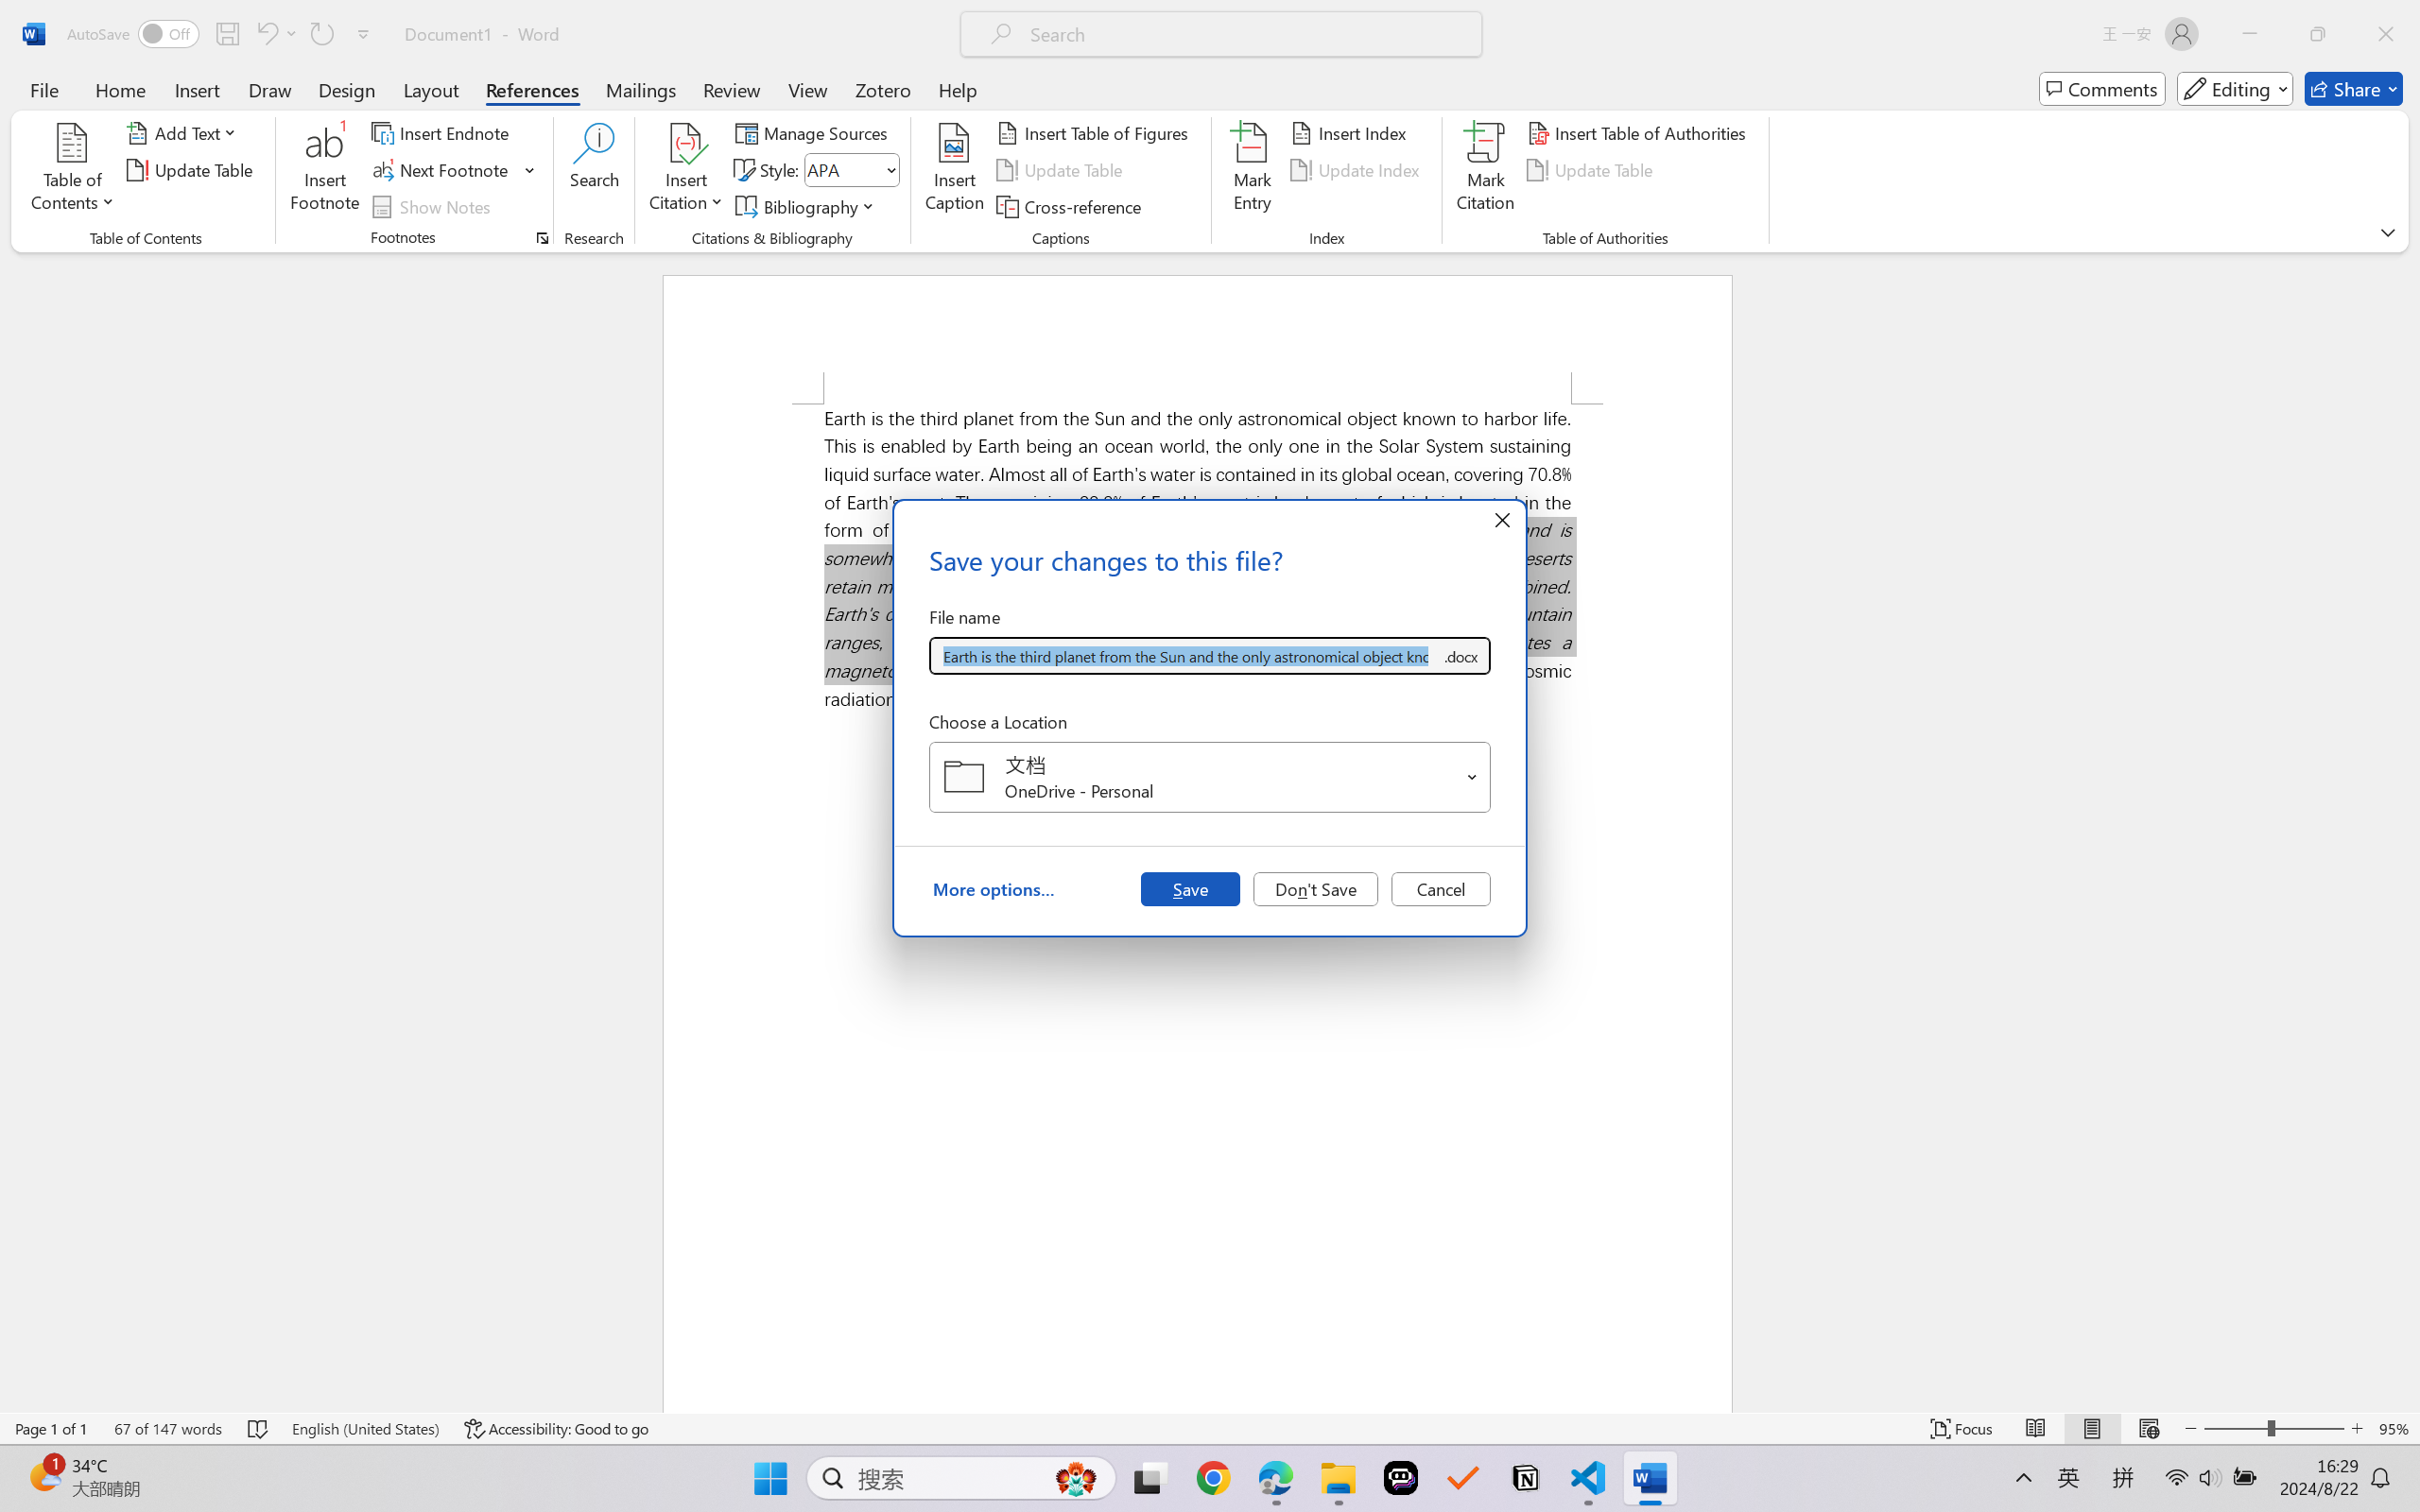  Describe the element at coordinates (1210, 1428) in the screenshot. I see `Class: MsoCommandBar` at that location.